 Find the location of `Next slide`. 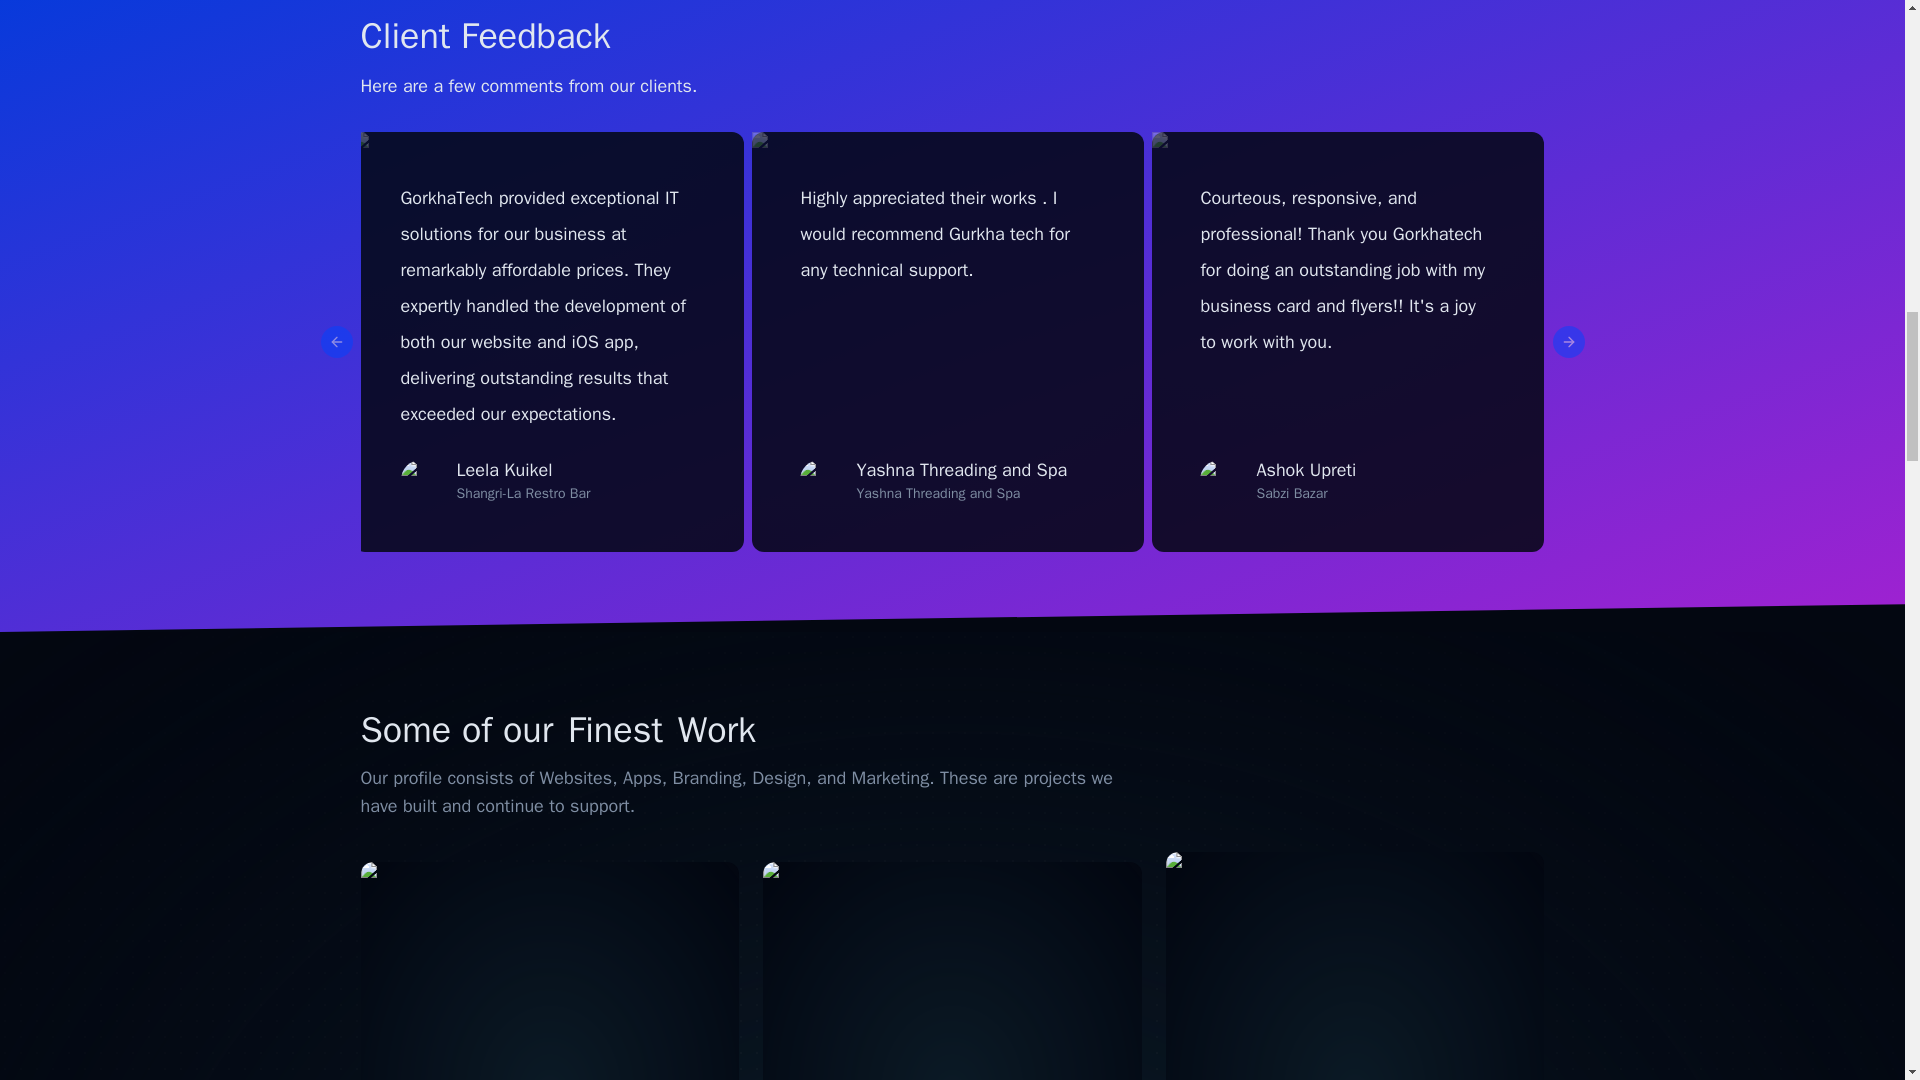

Next slide is located at coordinates (1568, 342).